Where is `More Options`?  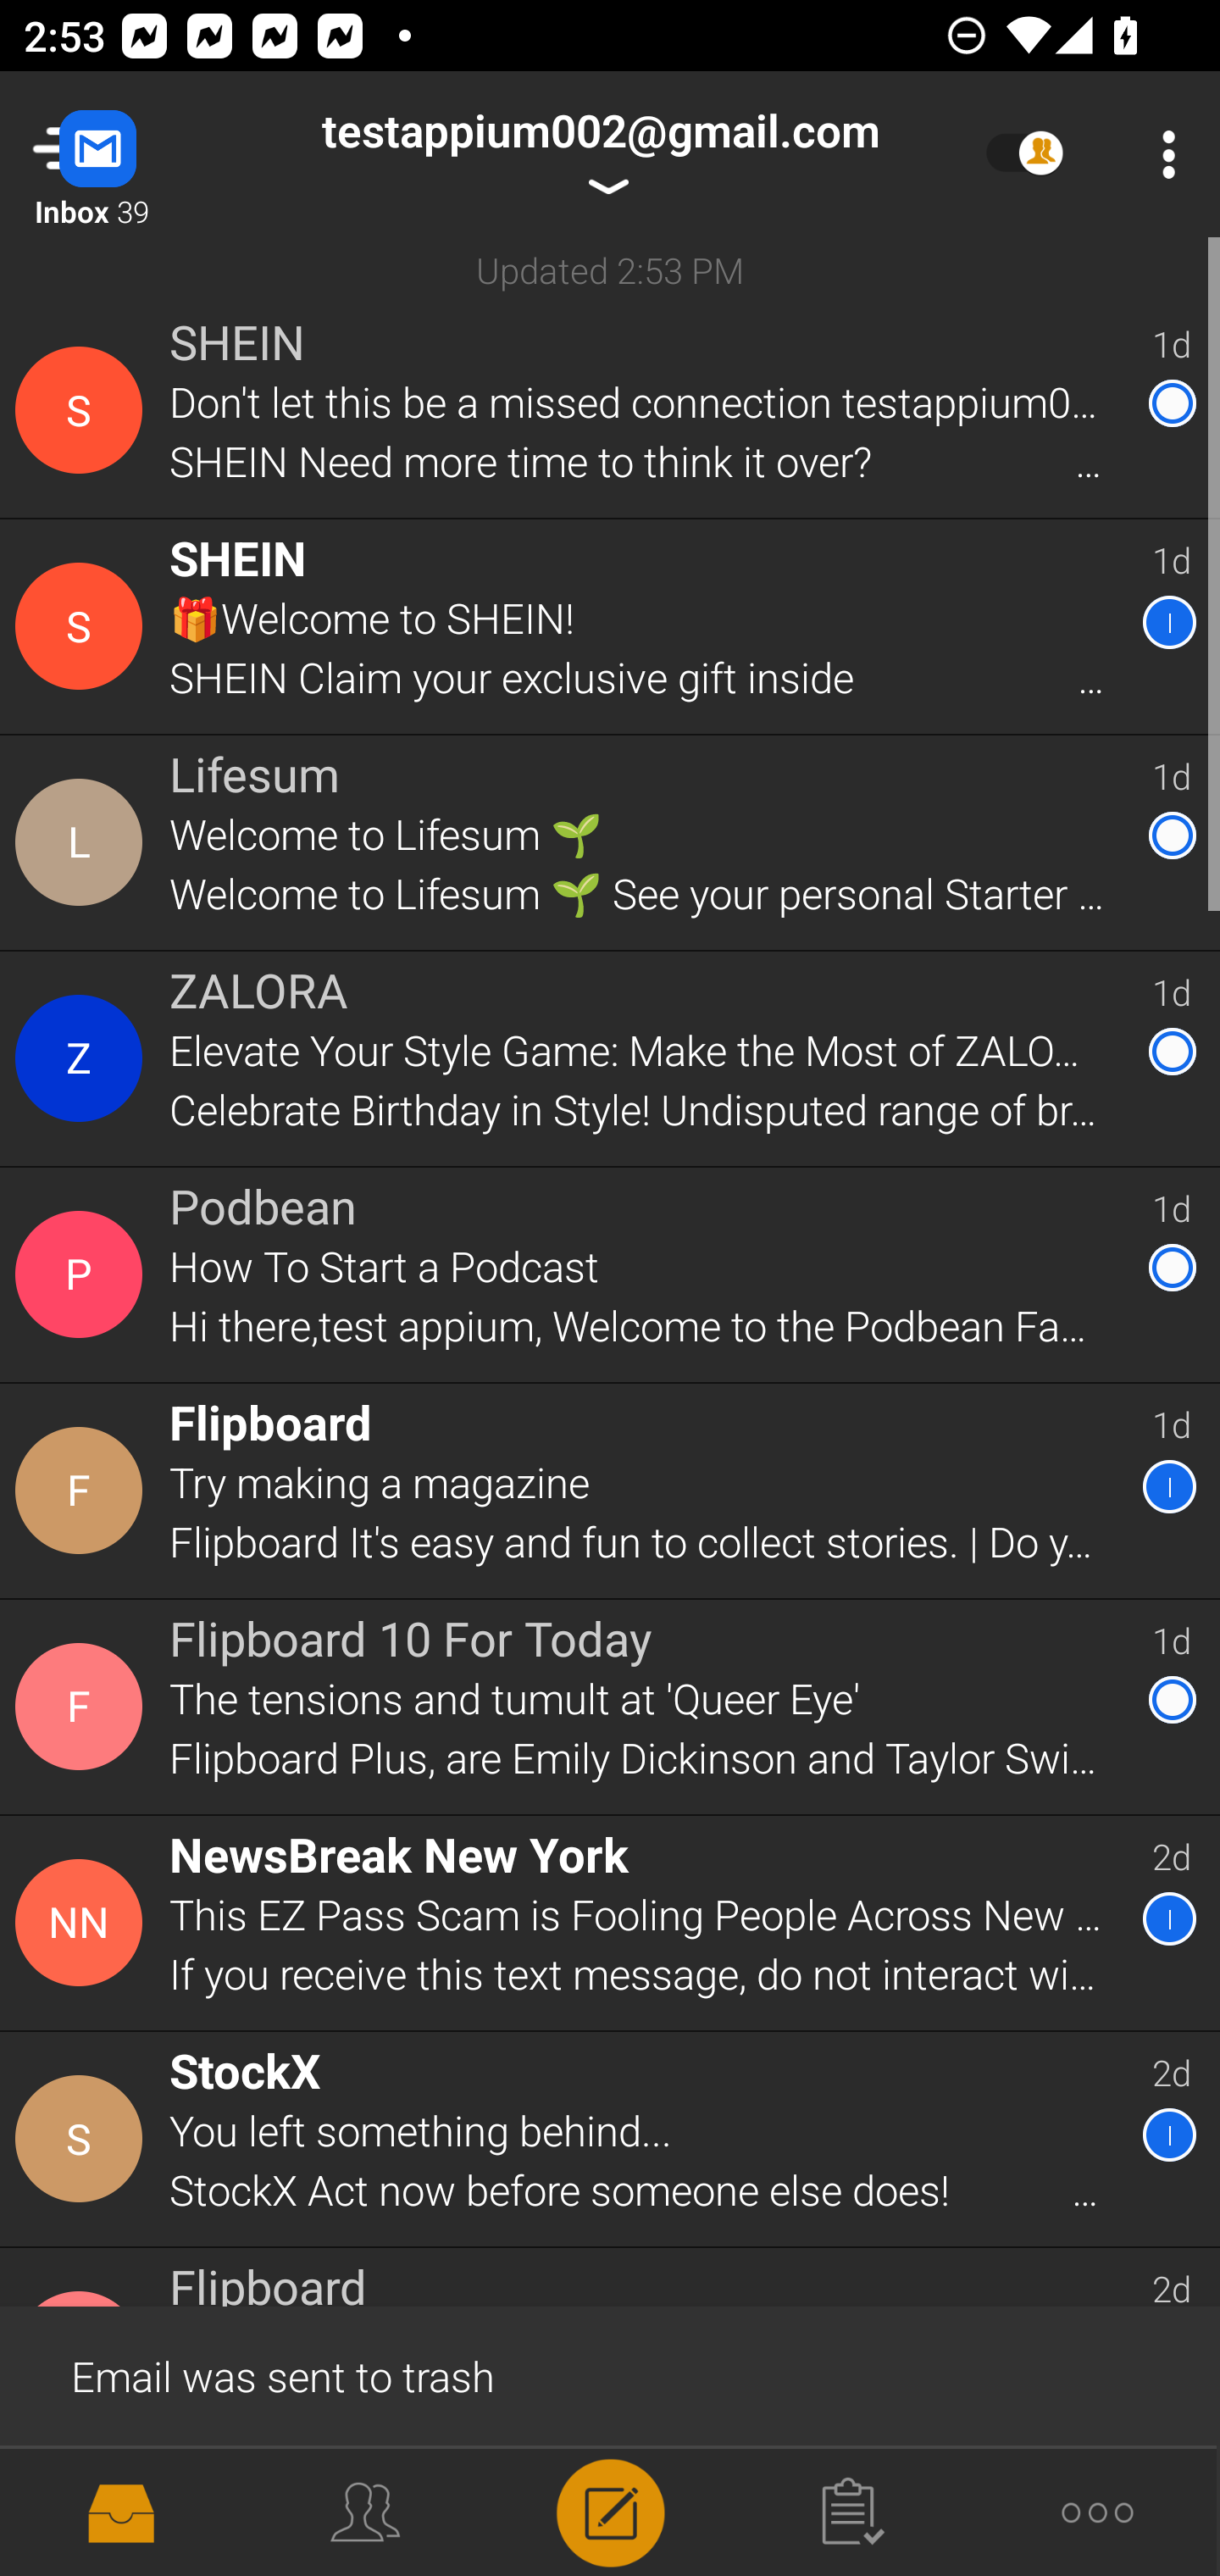 More Options is located at coordinates (1161, 154).